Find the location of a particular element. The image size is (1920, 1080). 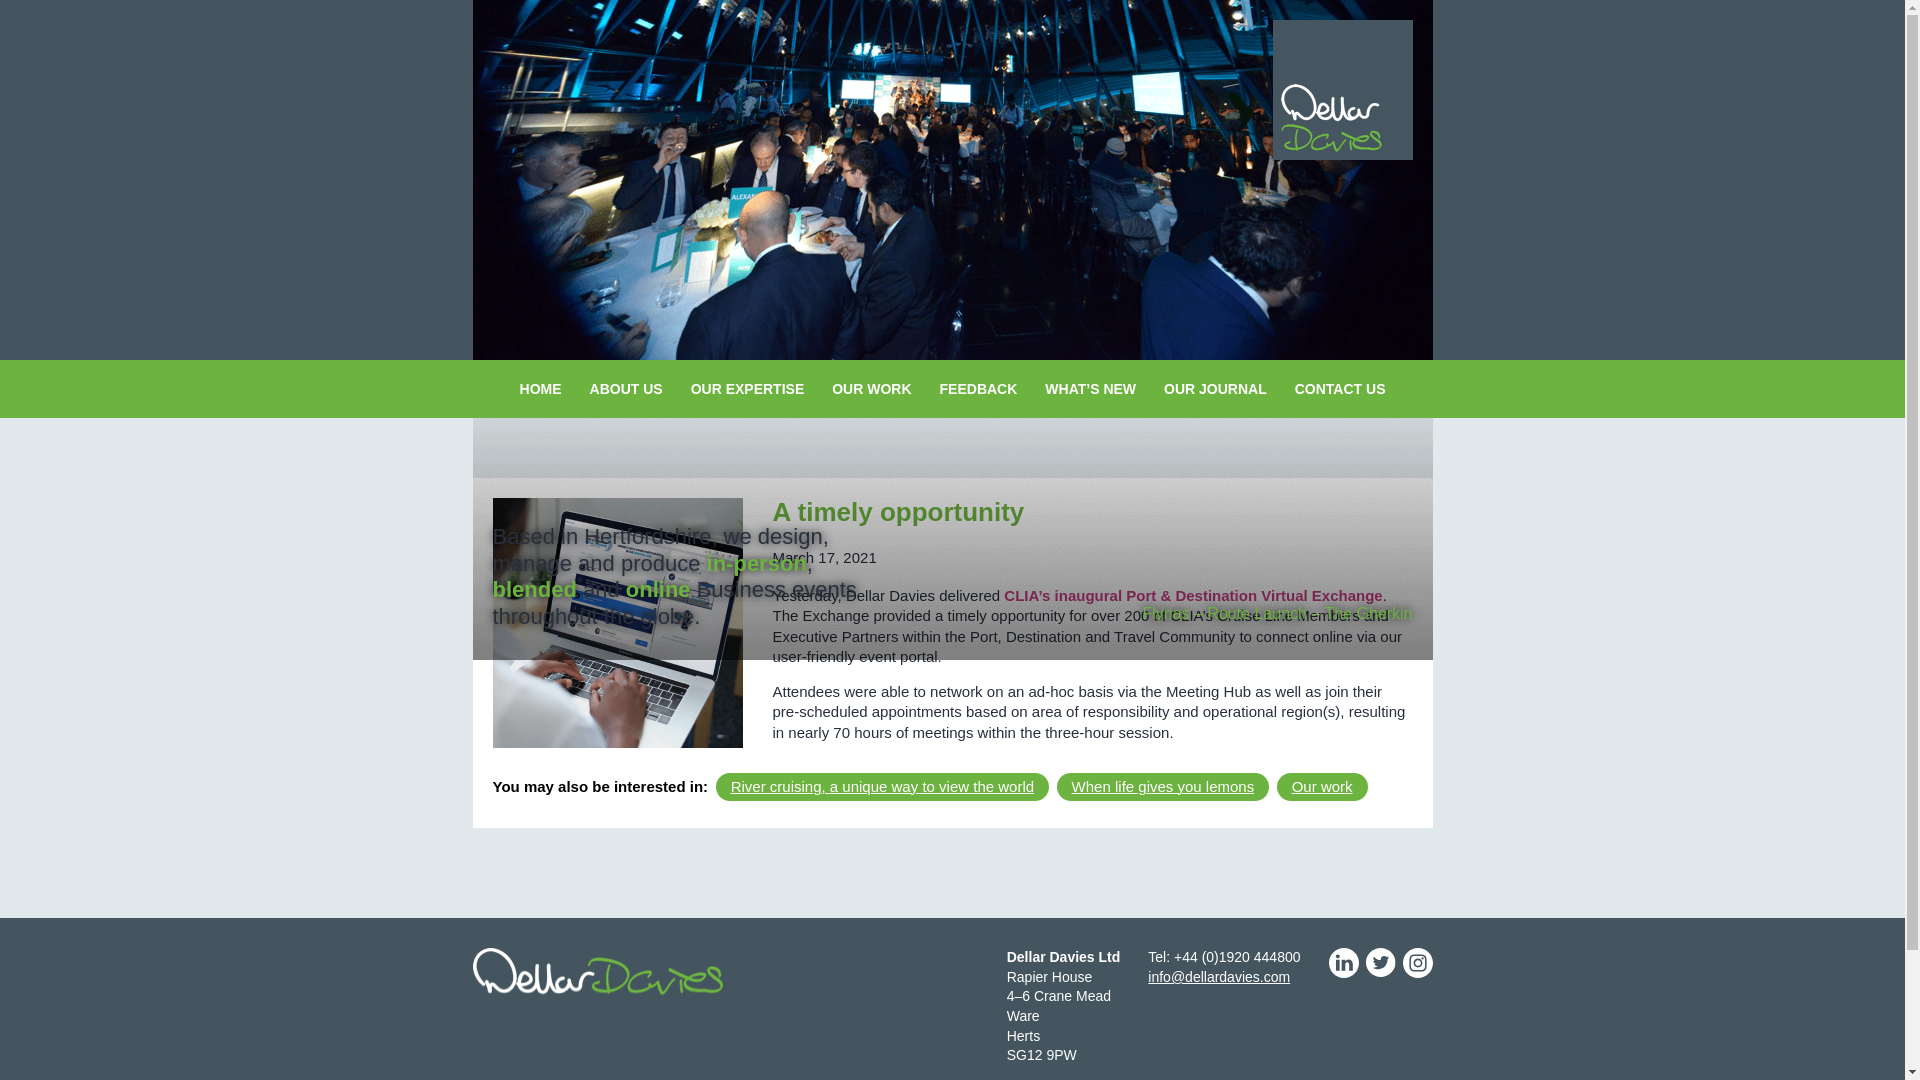

CONTACT US is located at coordinates (1340, 388).